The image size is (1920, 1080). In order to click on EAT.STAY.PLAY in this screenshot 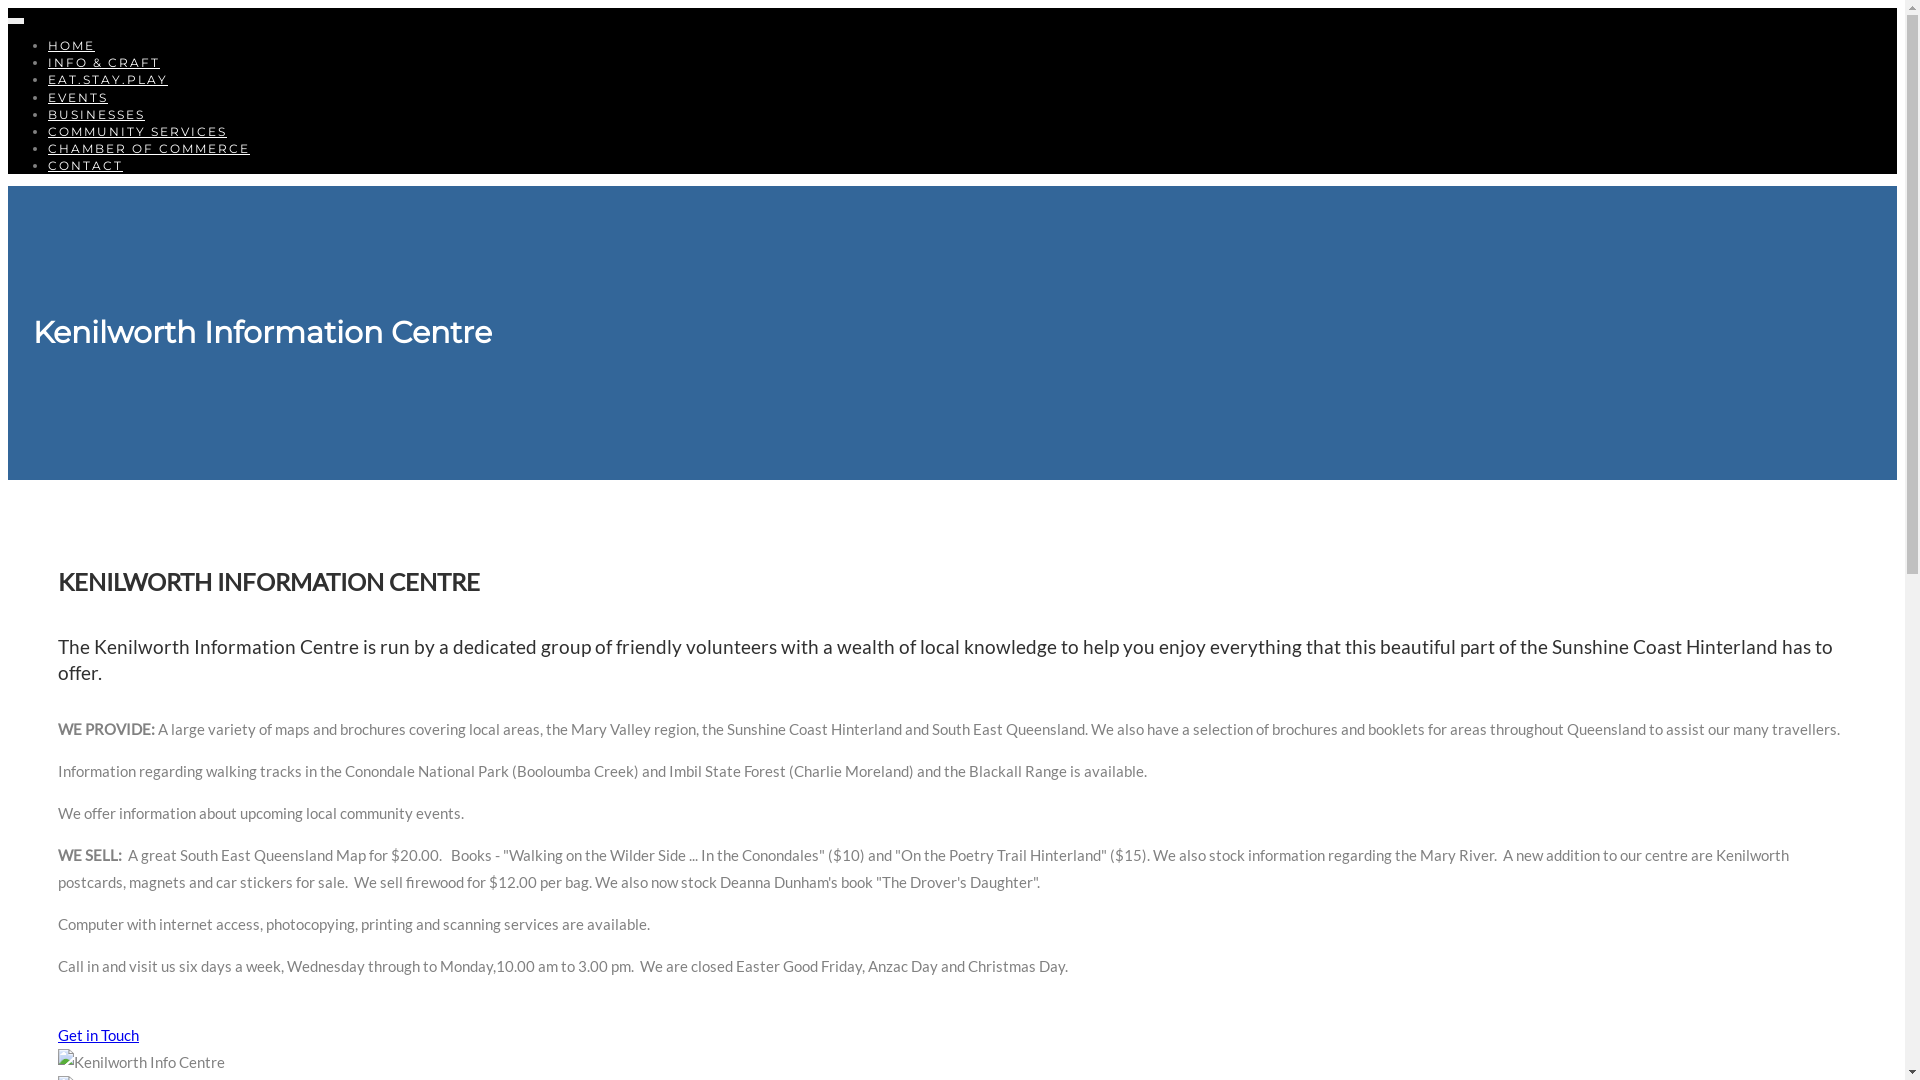, I will do `click(108, 80)`.